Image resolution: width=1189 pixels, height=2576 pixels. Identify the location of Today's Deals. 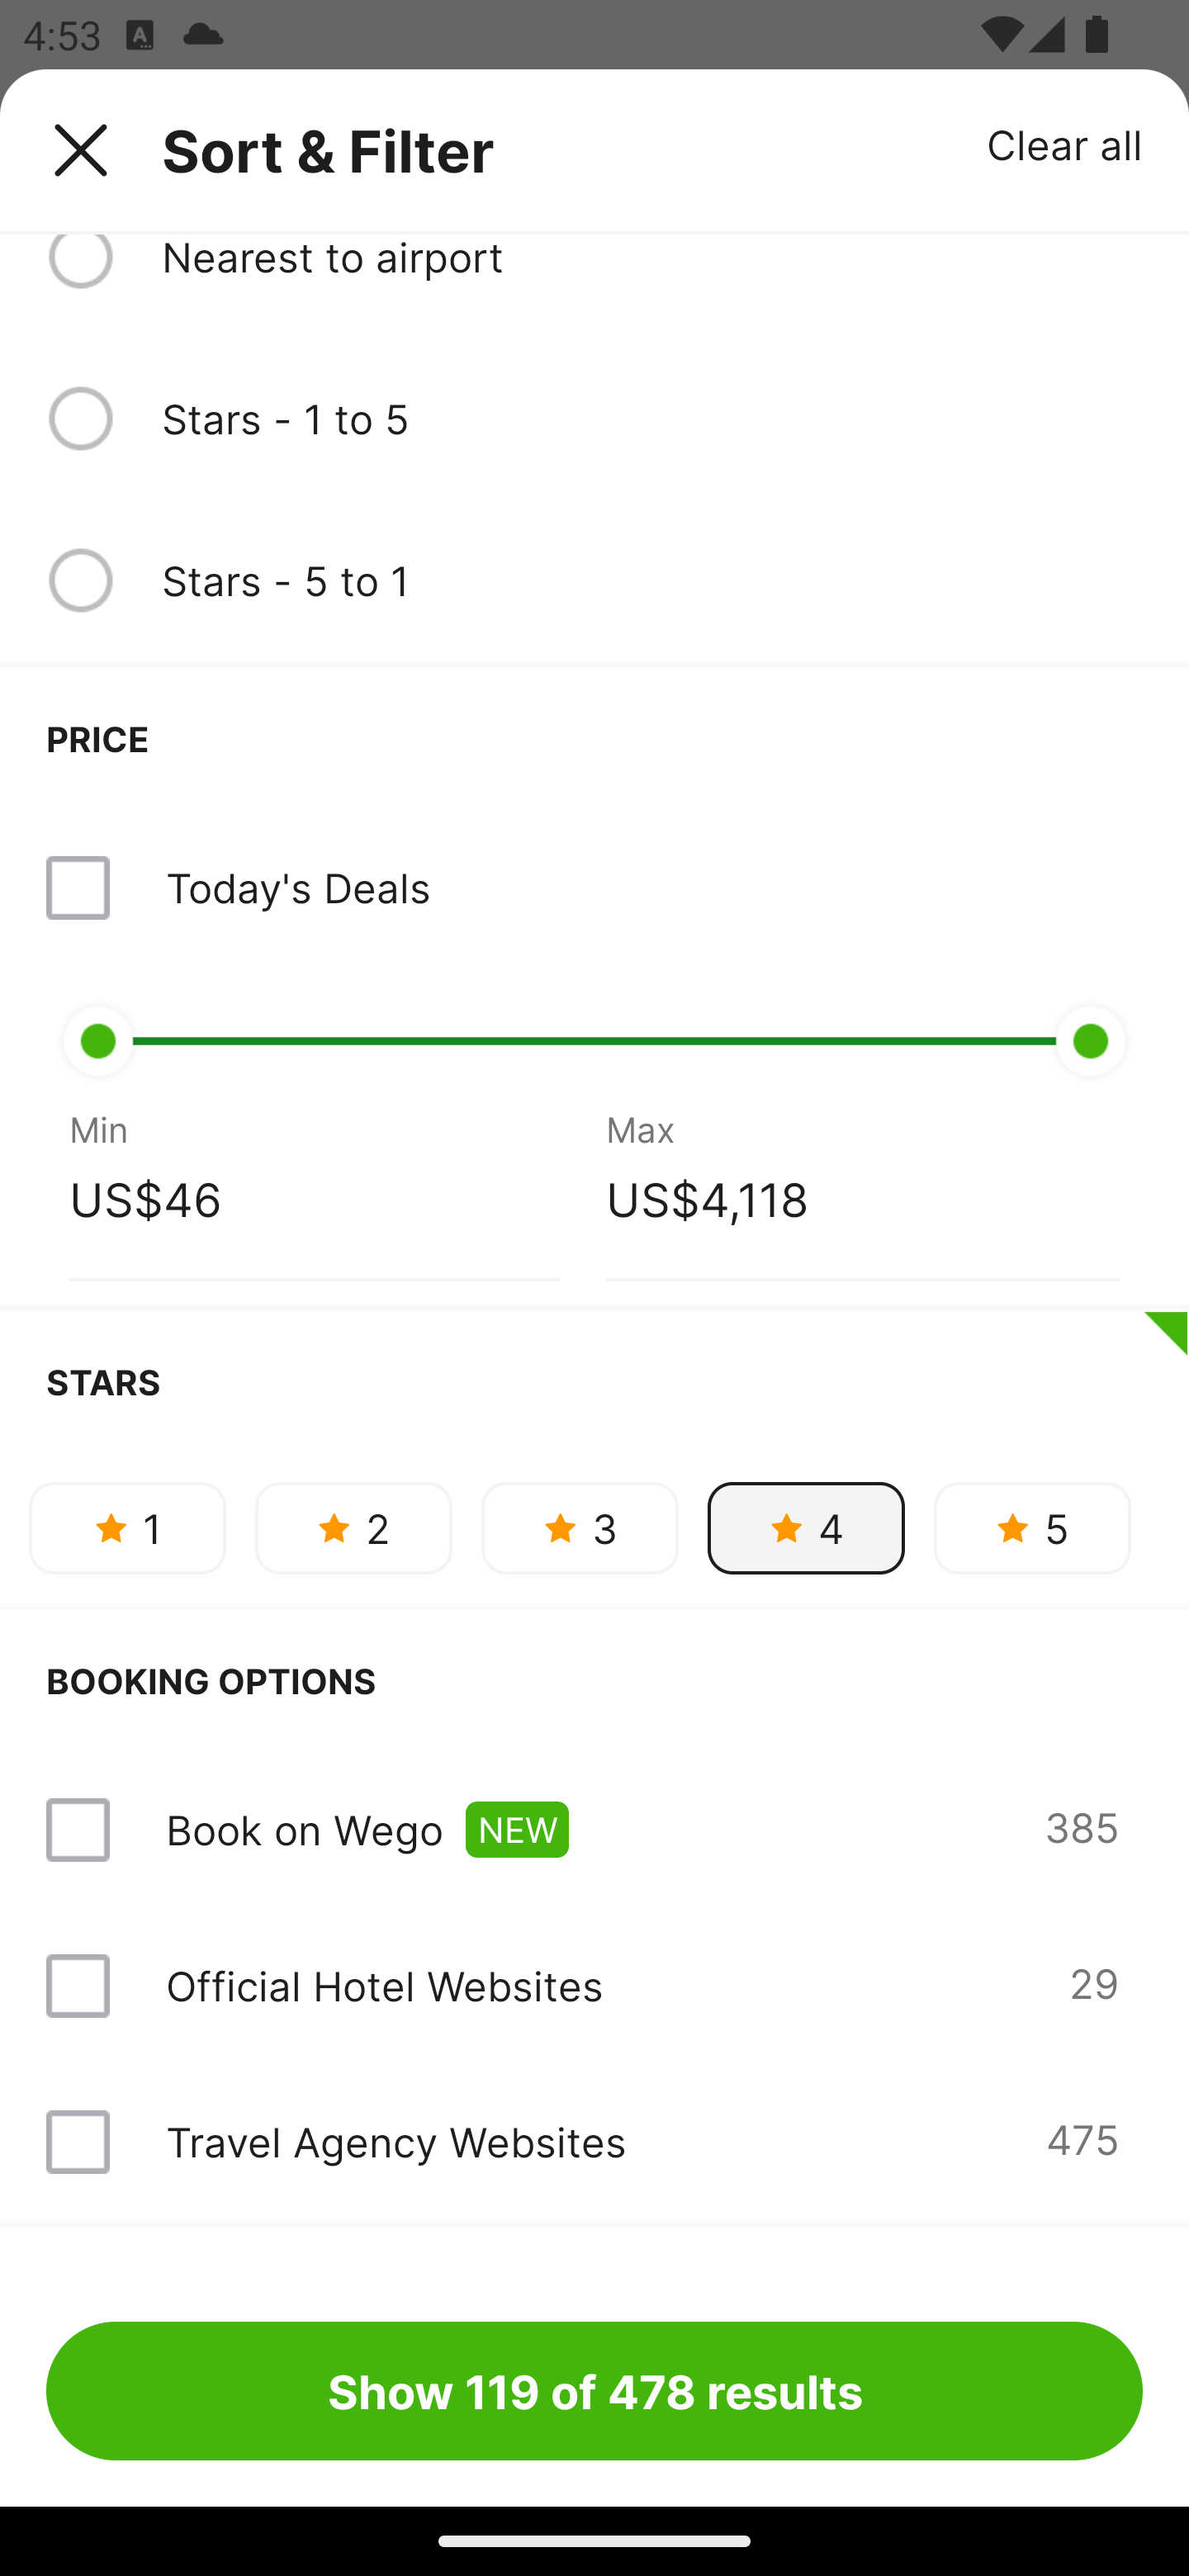
(594, 887).